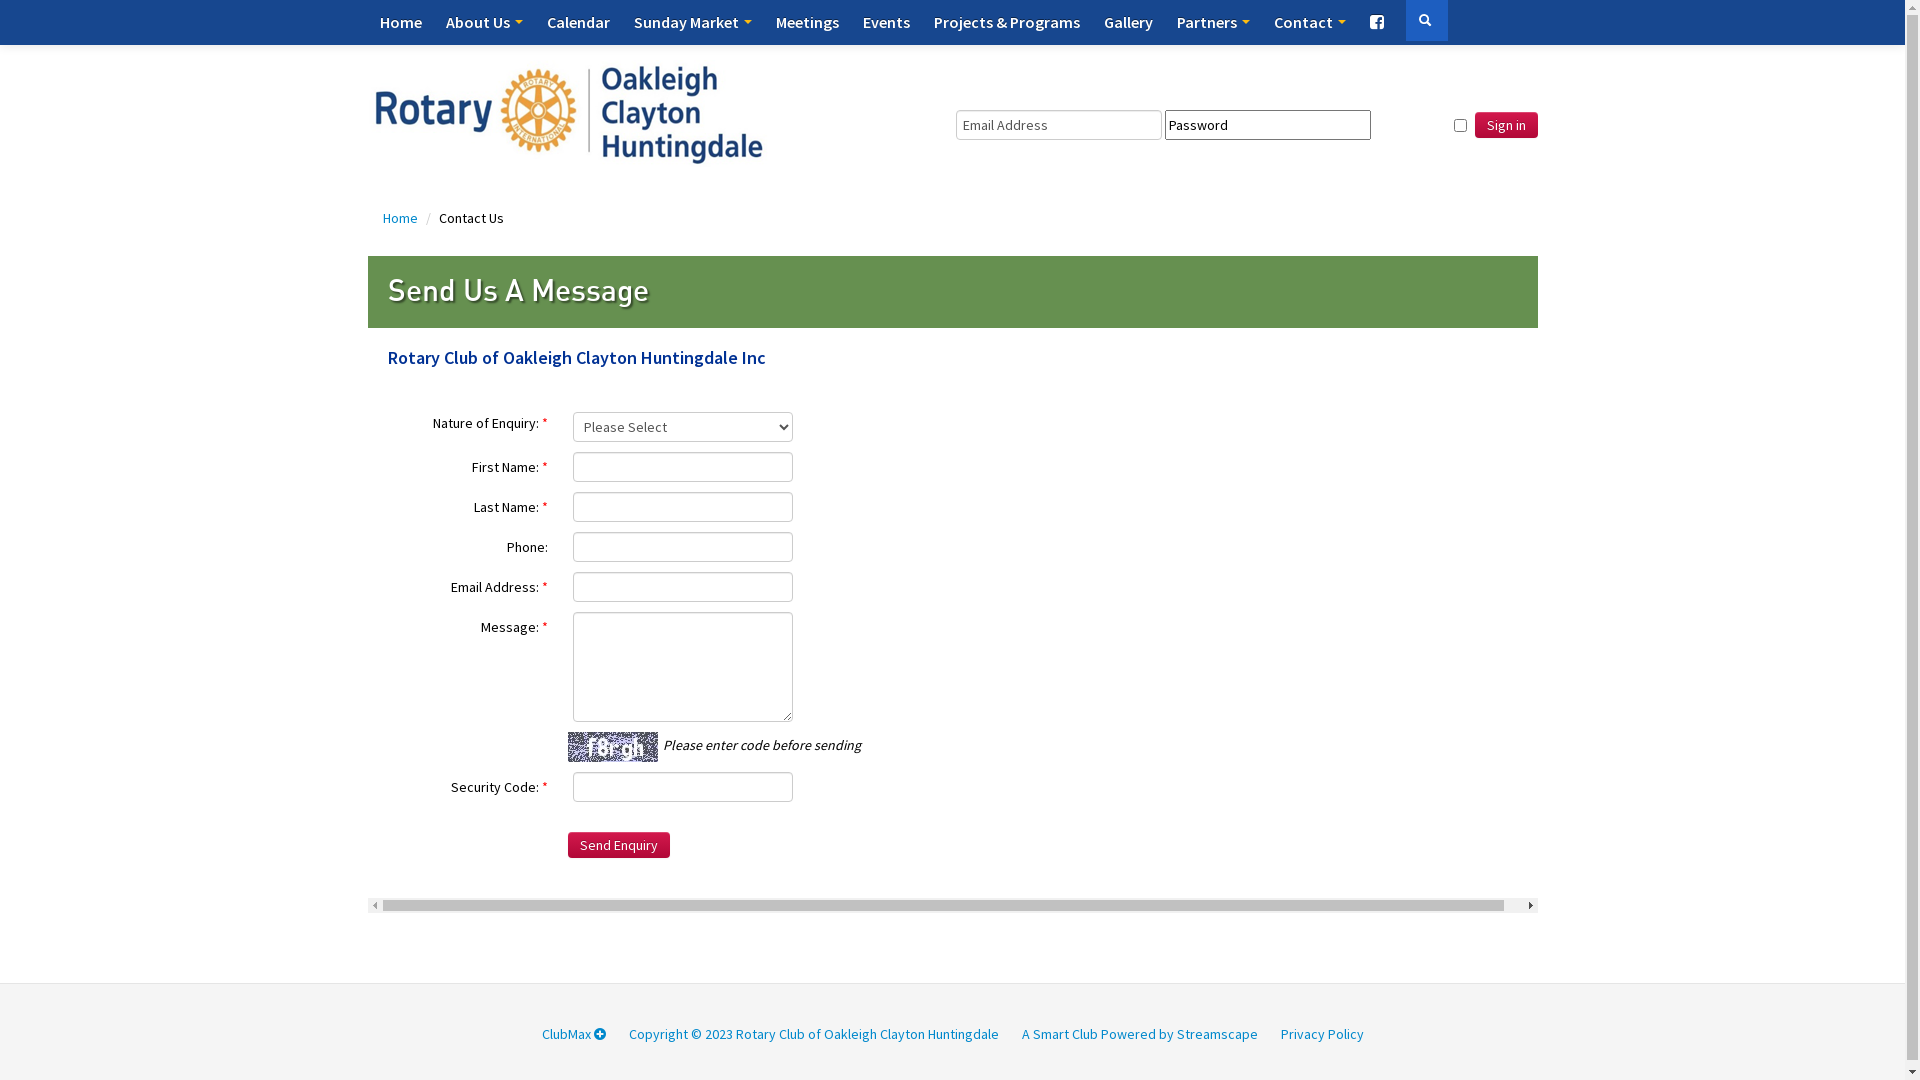  I want to click on Home, so click(401, 218).